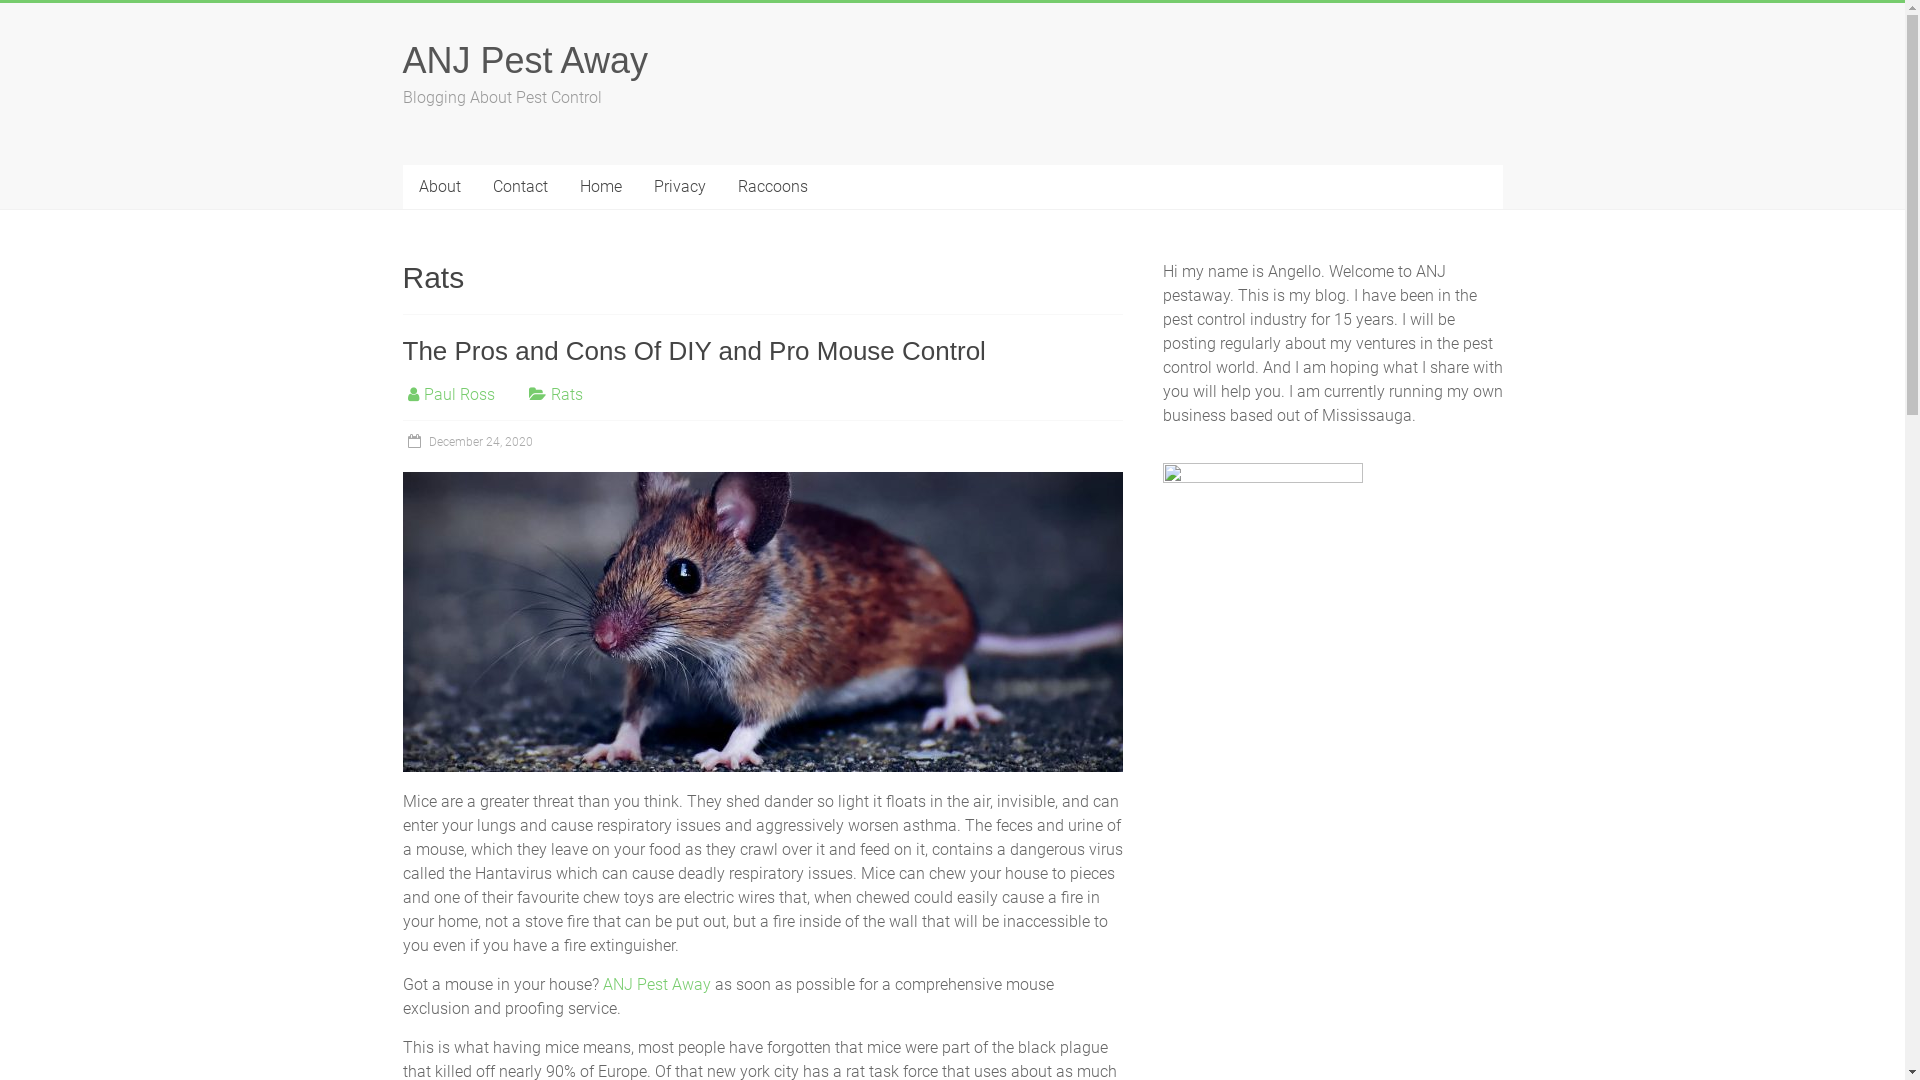  What do you see at coordinates (601, 187) in the screenshot?
I see `Home` at bounding box center [601, 187].